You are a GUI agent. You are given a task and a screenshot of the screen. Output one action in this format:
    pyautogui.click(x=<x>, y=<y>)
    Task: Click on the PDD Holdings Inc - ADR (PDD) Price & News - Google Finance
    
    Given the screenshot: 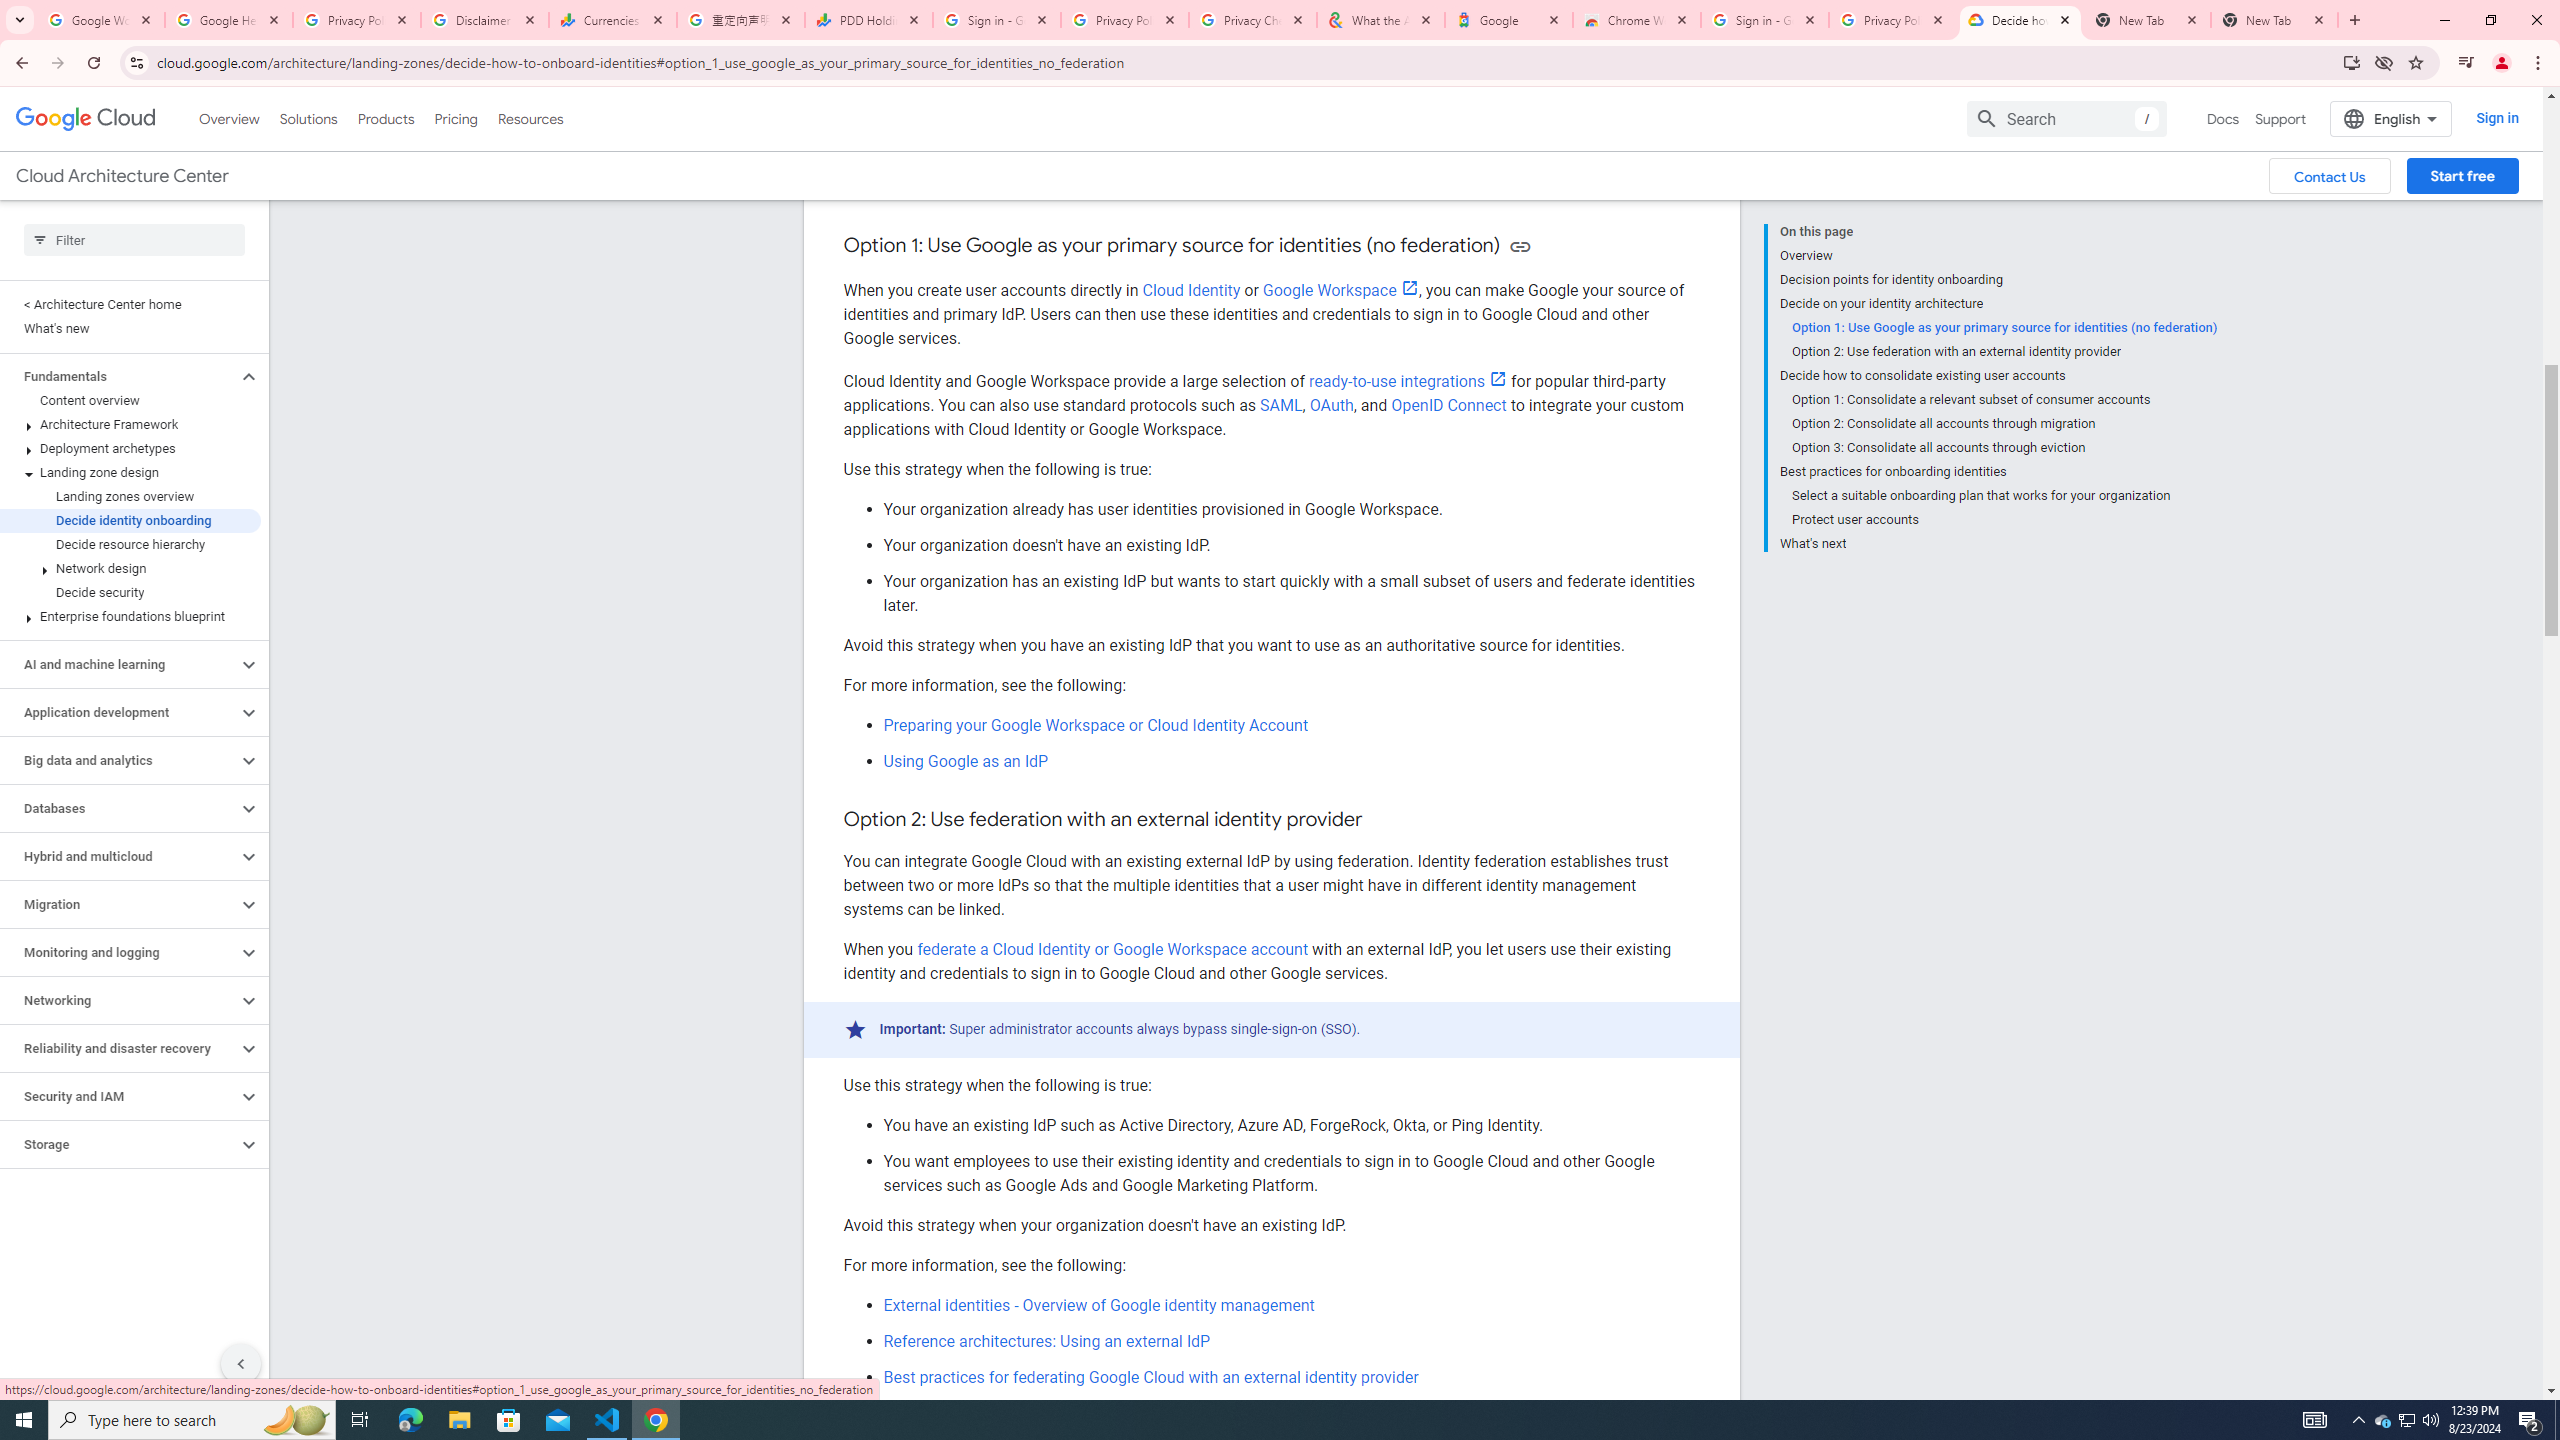 What is the action you would take?
    pyautogui.click(x=869, y=20)
    